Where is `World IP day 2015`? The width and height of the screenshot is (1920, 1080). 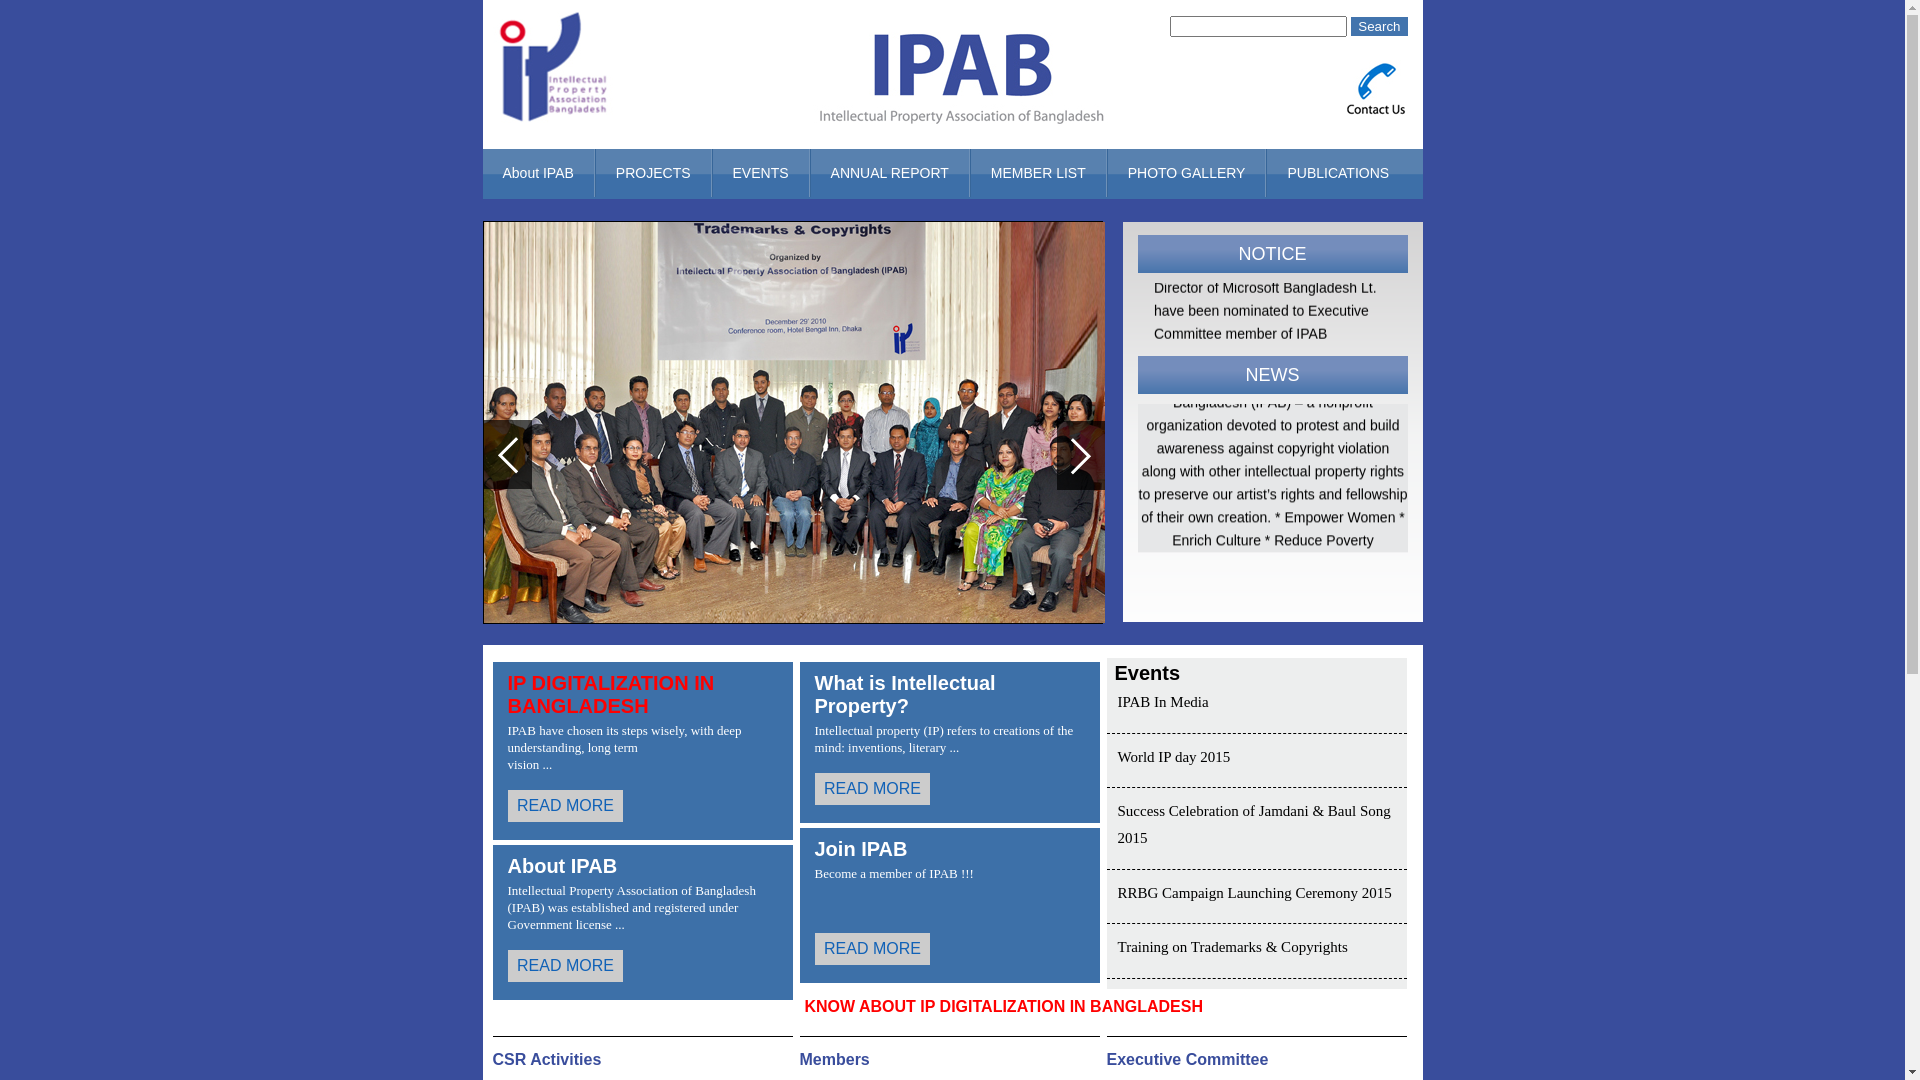
World IP day 2015 is located at coordinates (1174, 756).